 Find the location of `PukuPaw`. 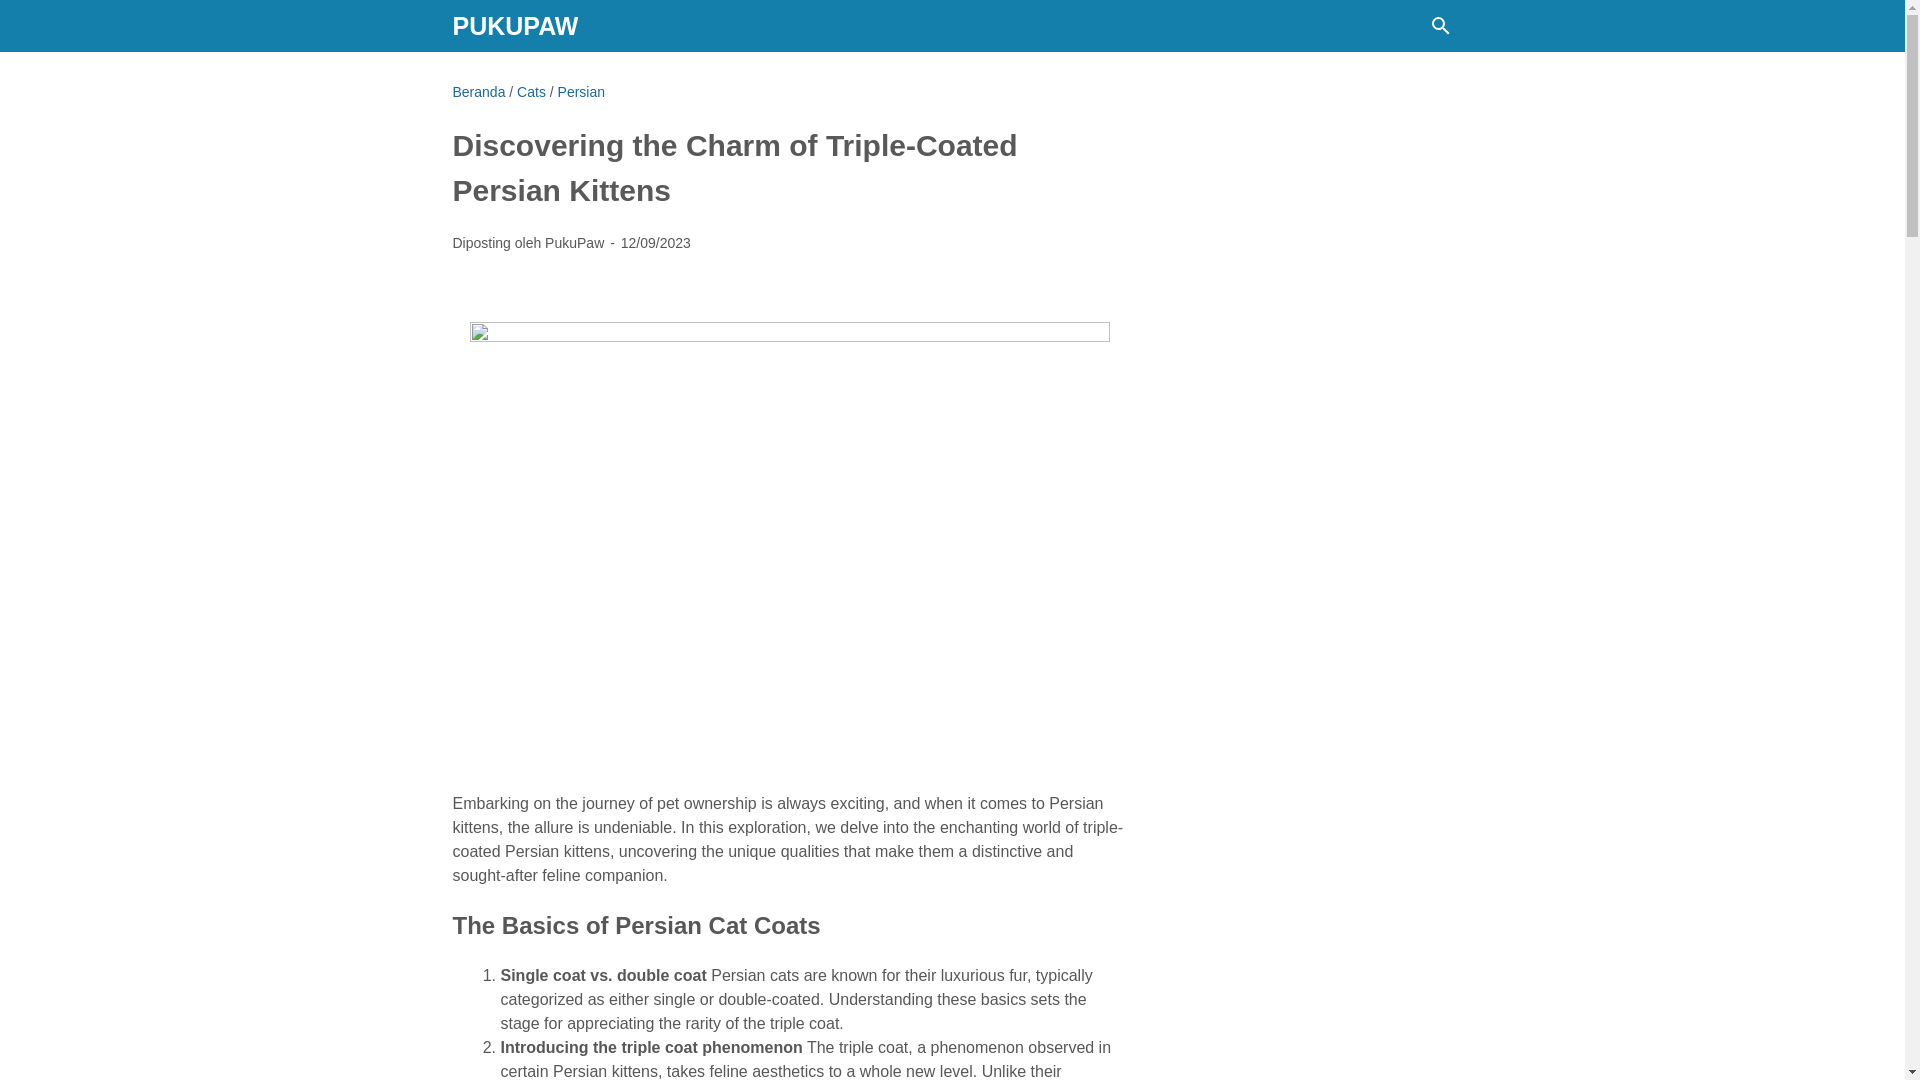

PukuPaw is located at coordinates (514, 25).